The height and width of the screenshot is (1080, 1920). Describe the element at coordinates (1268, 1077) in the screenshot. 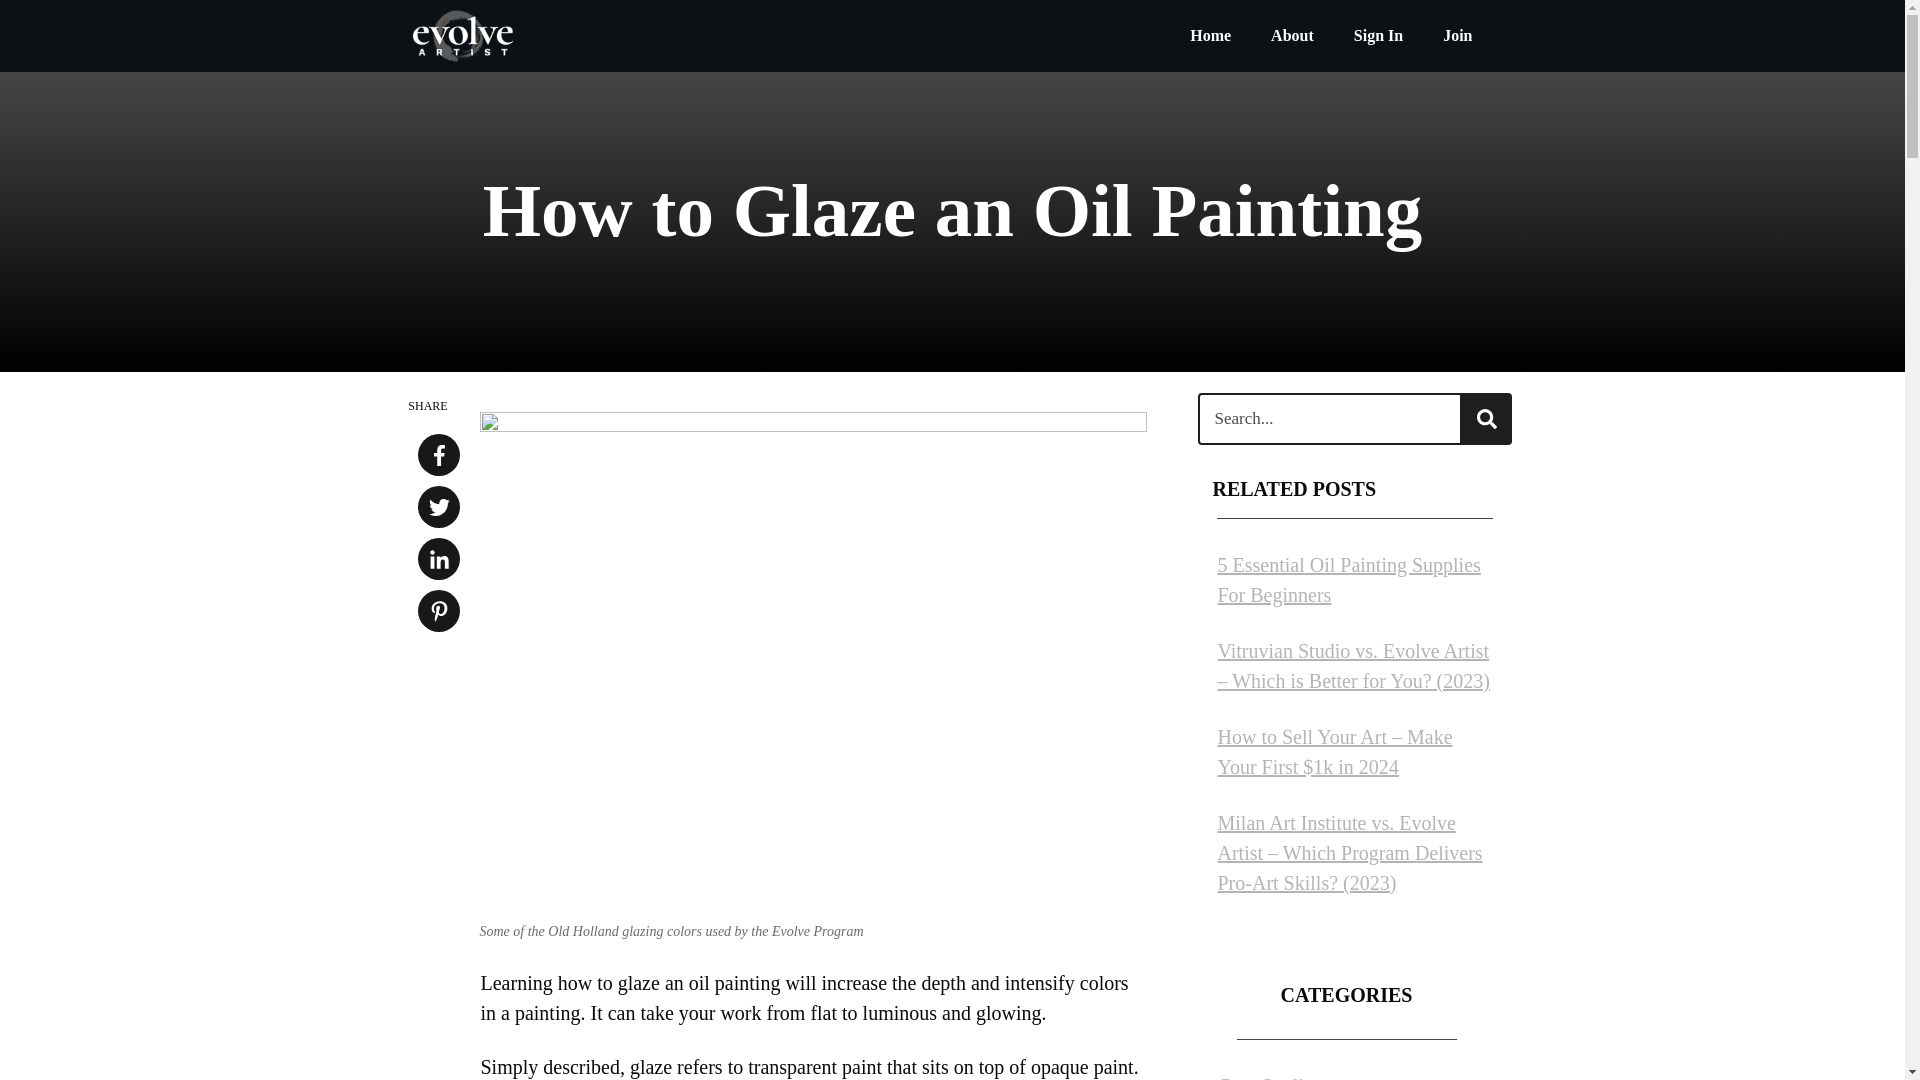

I see `Case Studies` at that location.